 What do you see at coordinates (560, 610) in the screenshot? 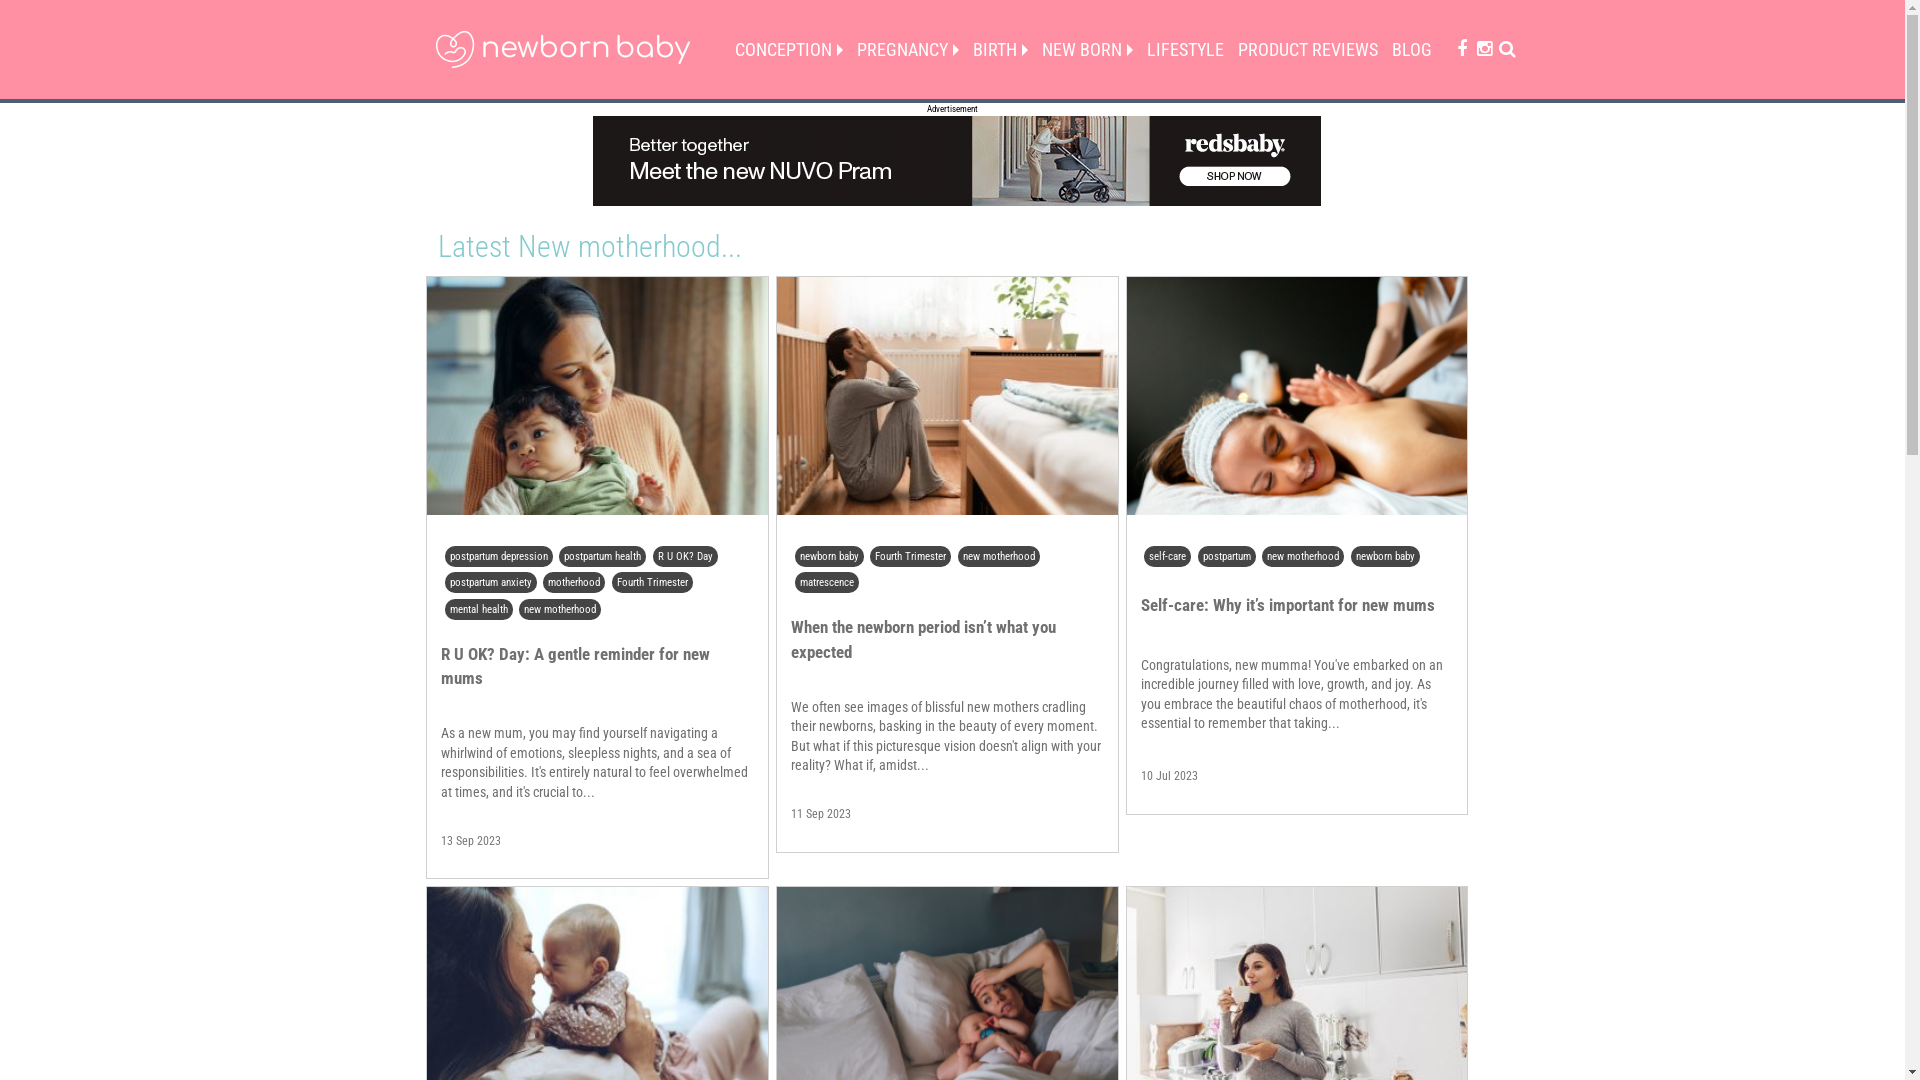
I see `new motherhood` at bounding box center [560, 610].